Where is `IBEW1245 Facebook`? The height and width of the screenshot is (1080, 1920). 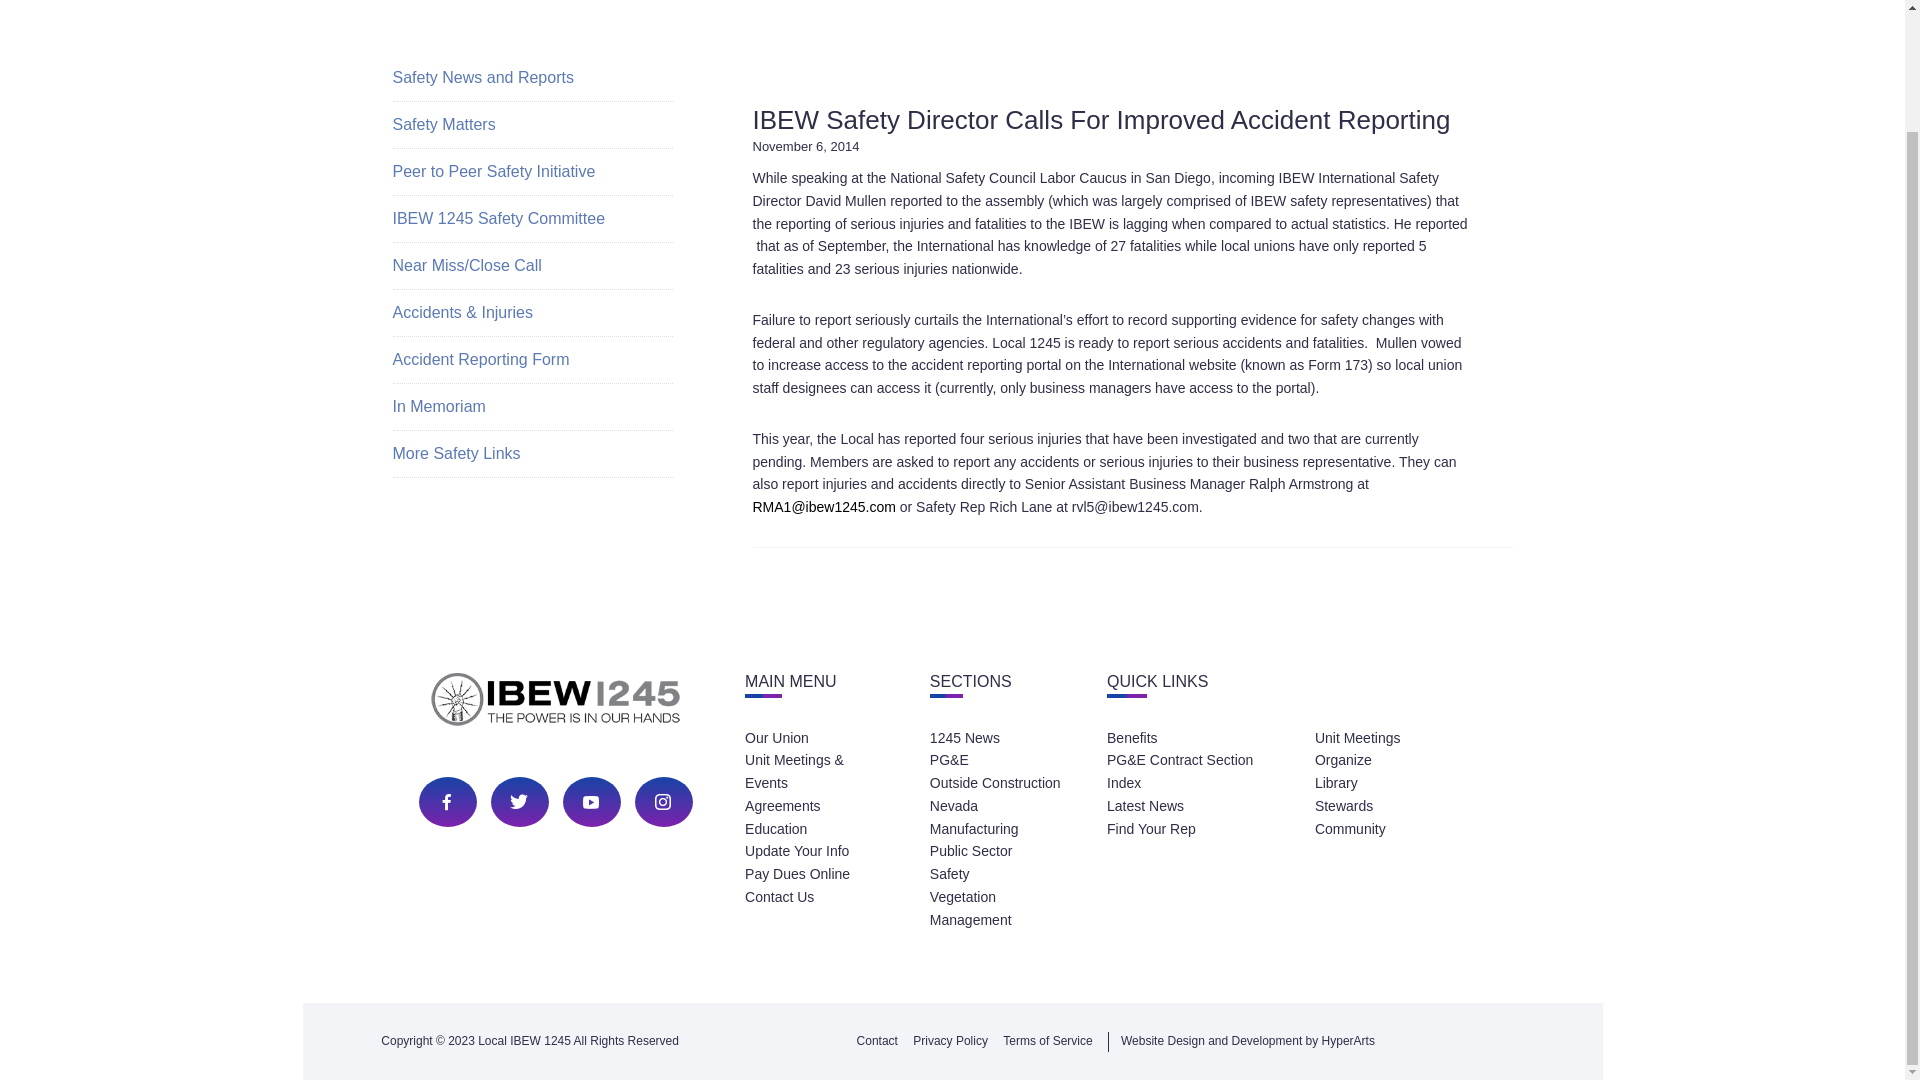
IBEW1245 Facebook is located at coordinates (446, 802).